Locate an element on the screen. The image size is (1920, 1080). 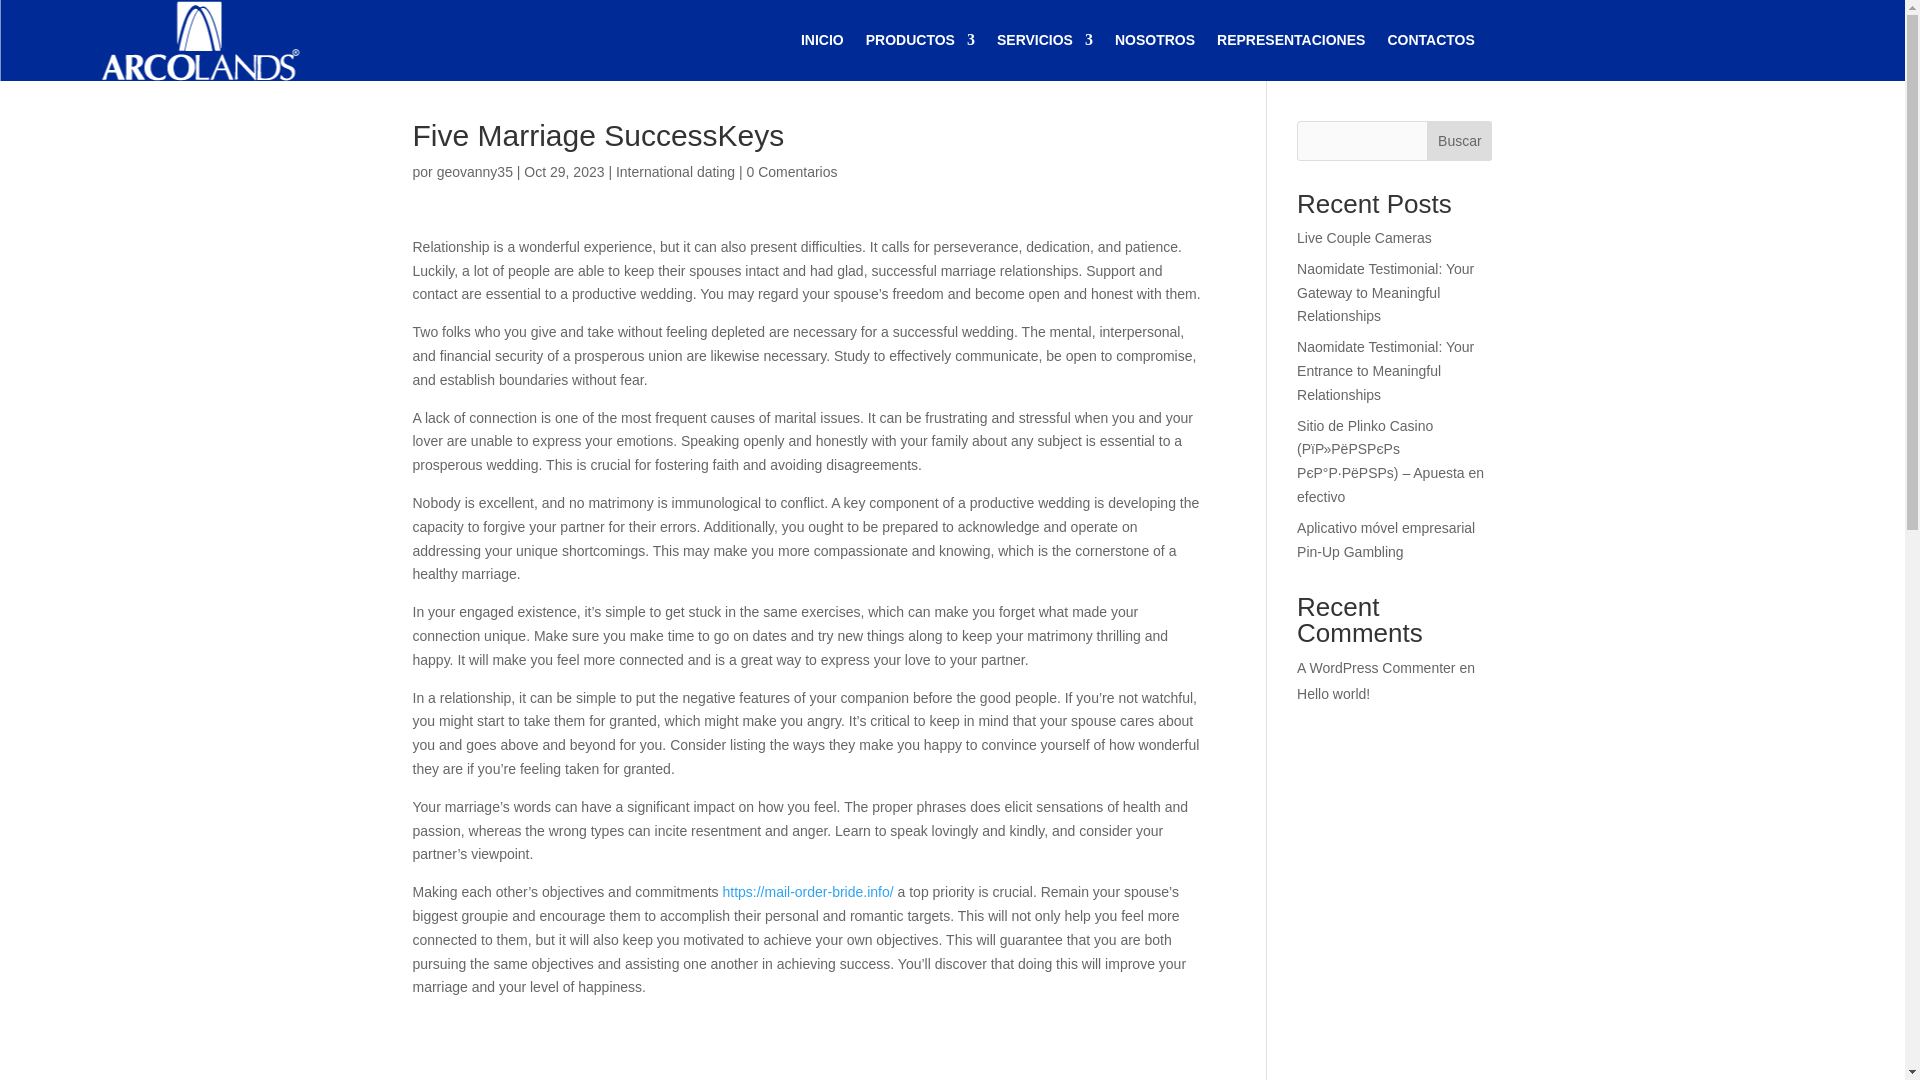
REPRESENTACIONES is located at coordinates (1291, 40).